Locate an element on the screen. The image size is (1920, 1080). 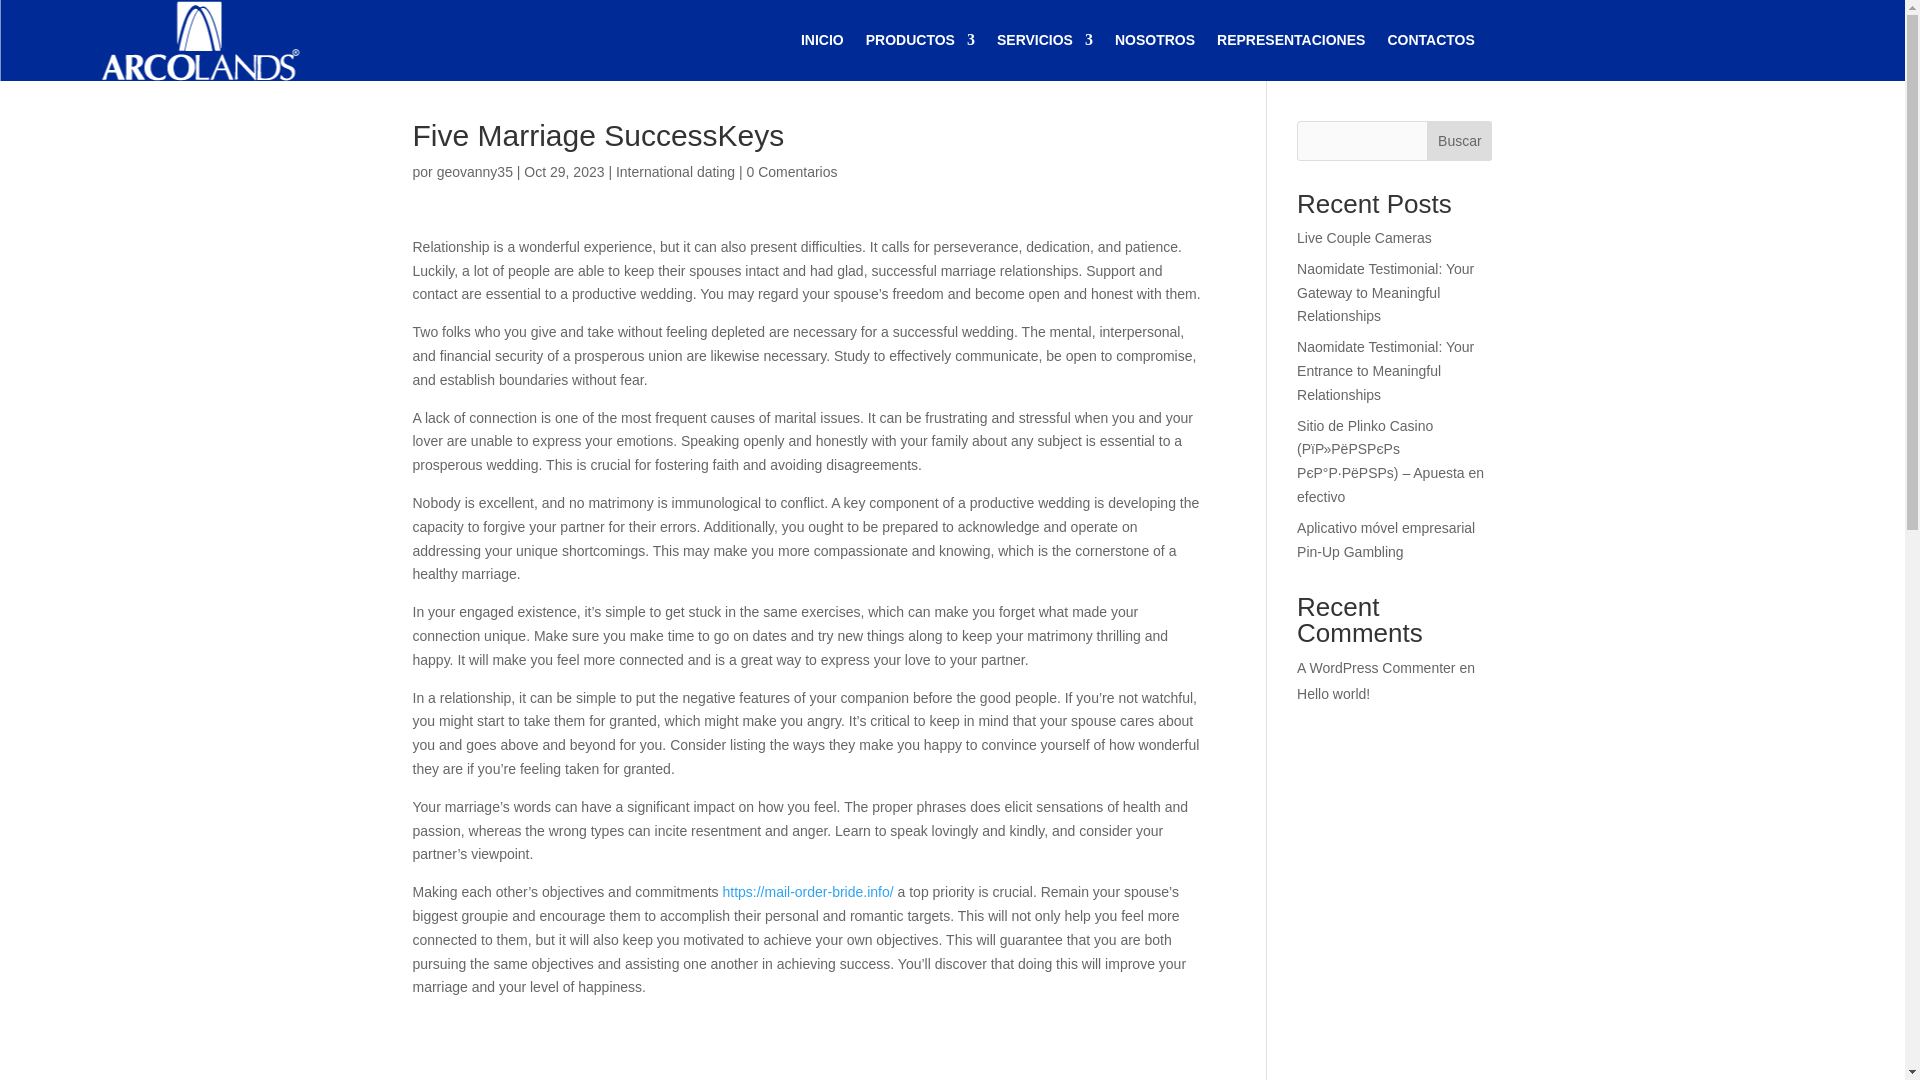
REPRESENTACIONES is located at coordinates (1291, 40).